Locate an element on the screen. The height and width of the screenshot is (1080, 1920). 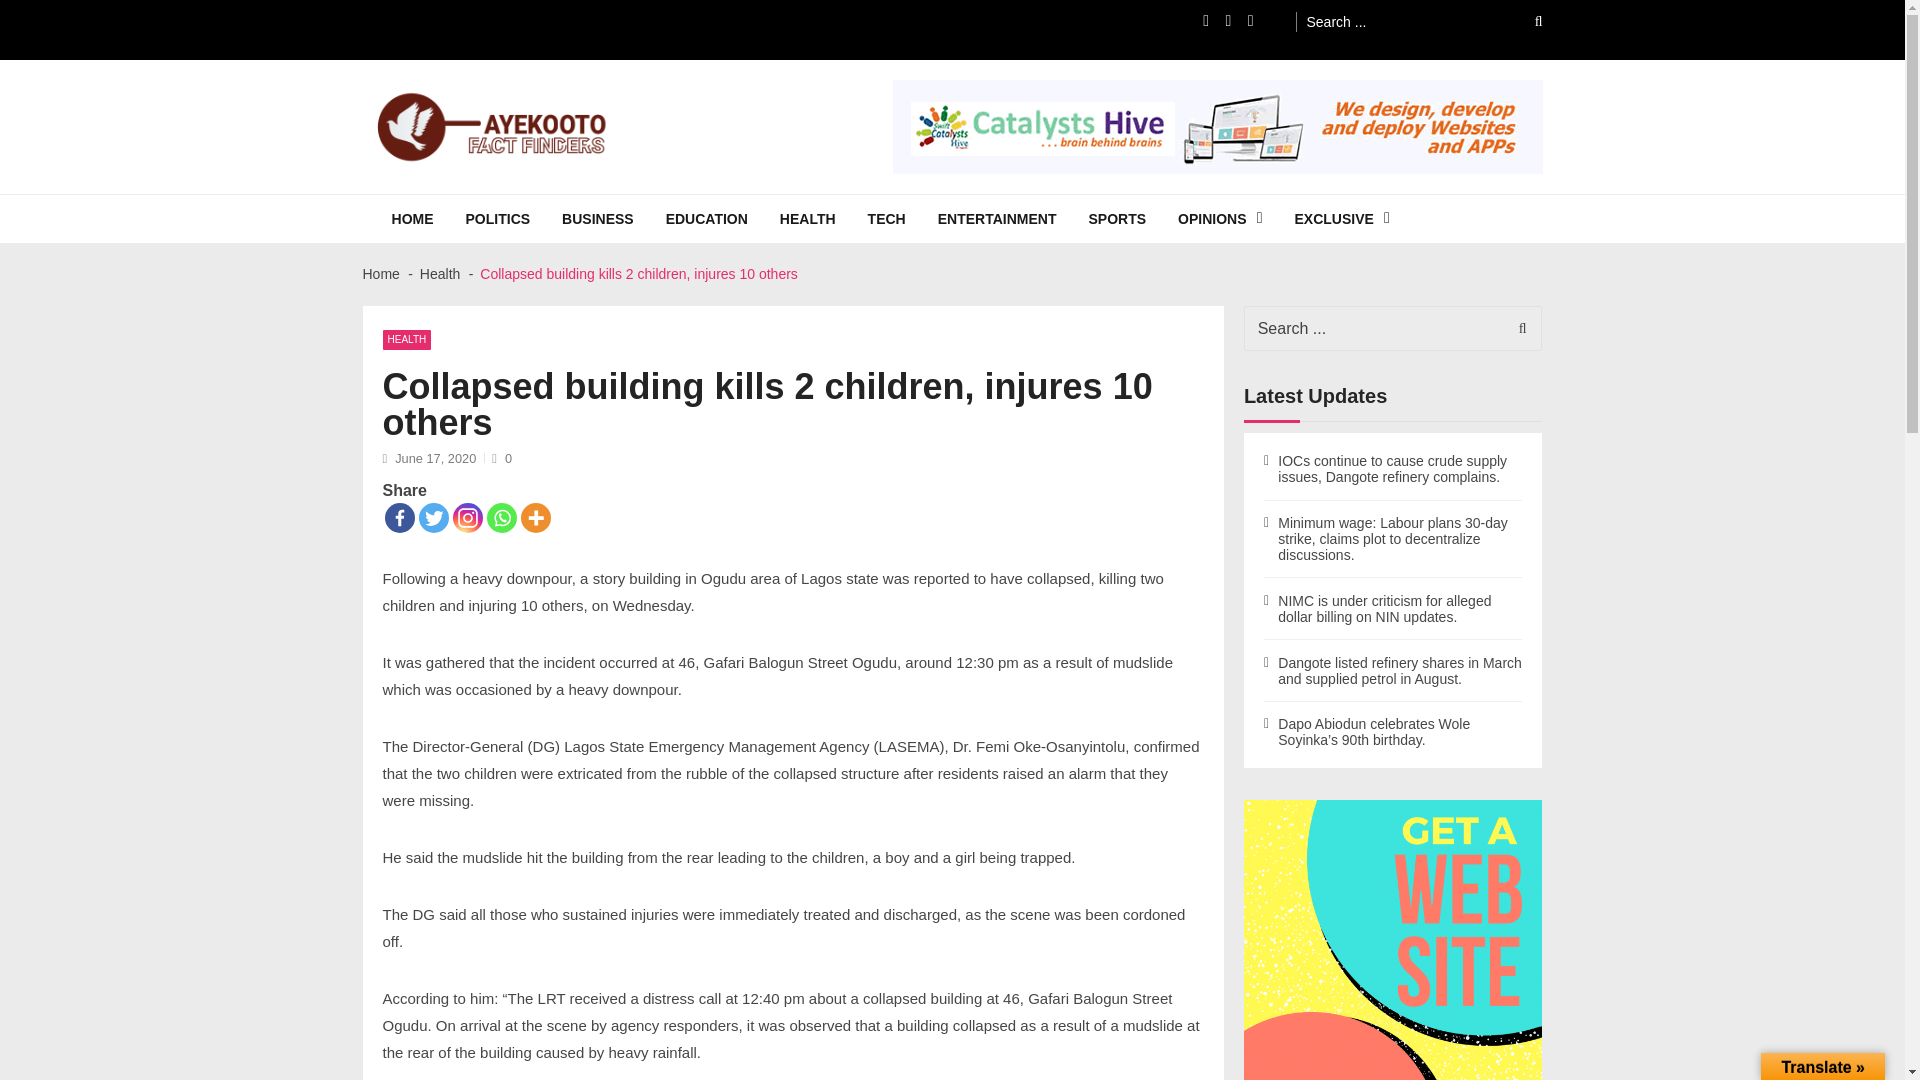
Collapsed building kills 2 children, injures 10 others is located at coordinates (1216, 126).